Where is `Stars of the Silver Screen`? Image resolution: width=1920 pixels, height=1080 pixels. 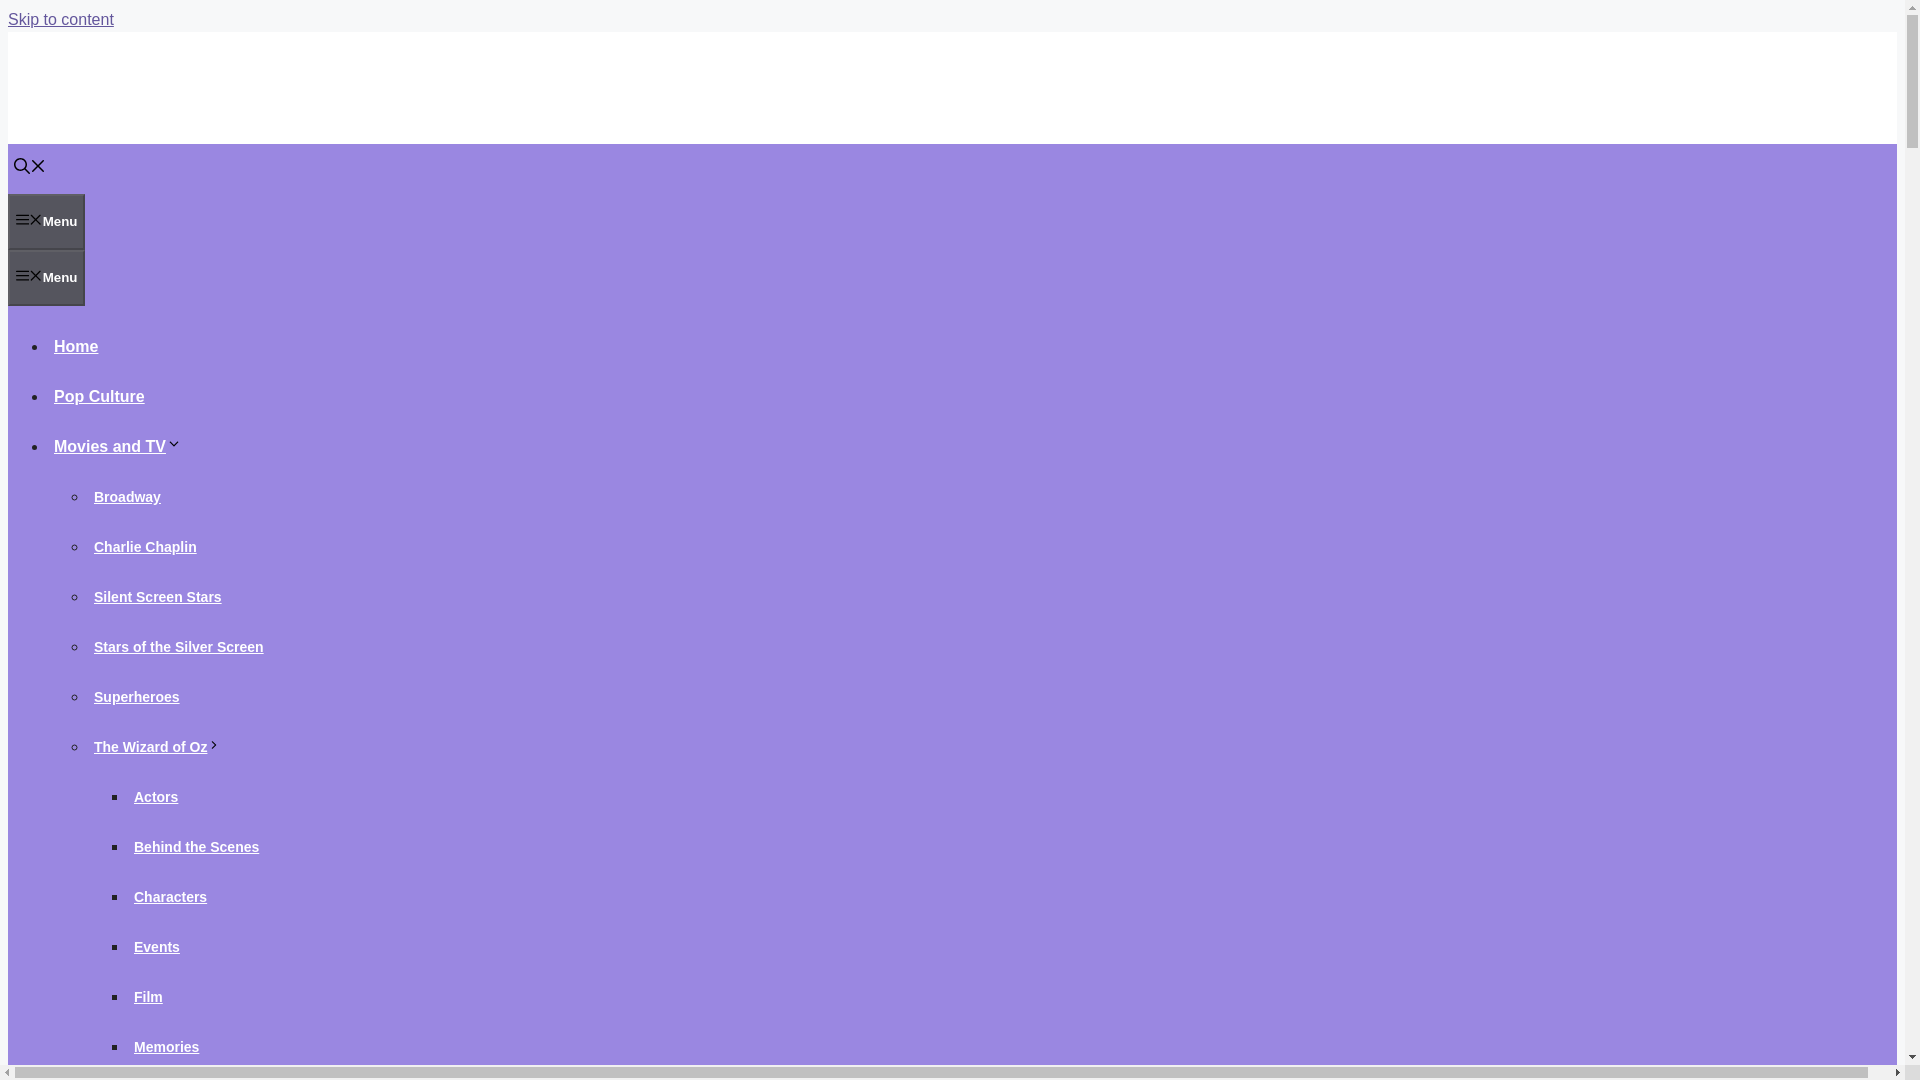 Stars of the Silver Screen is located at coordinates (179, 646).